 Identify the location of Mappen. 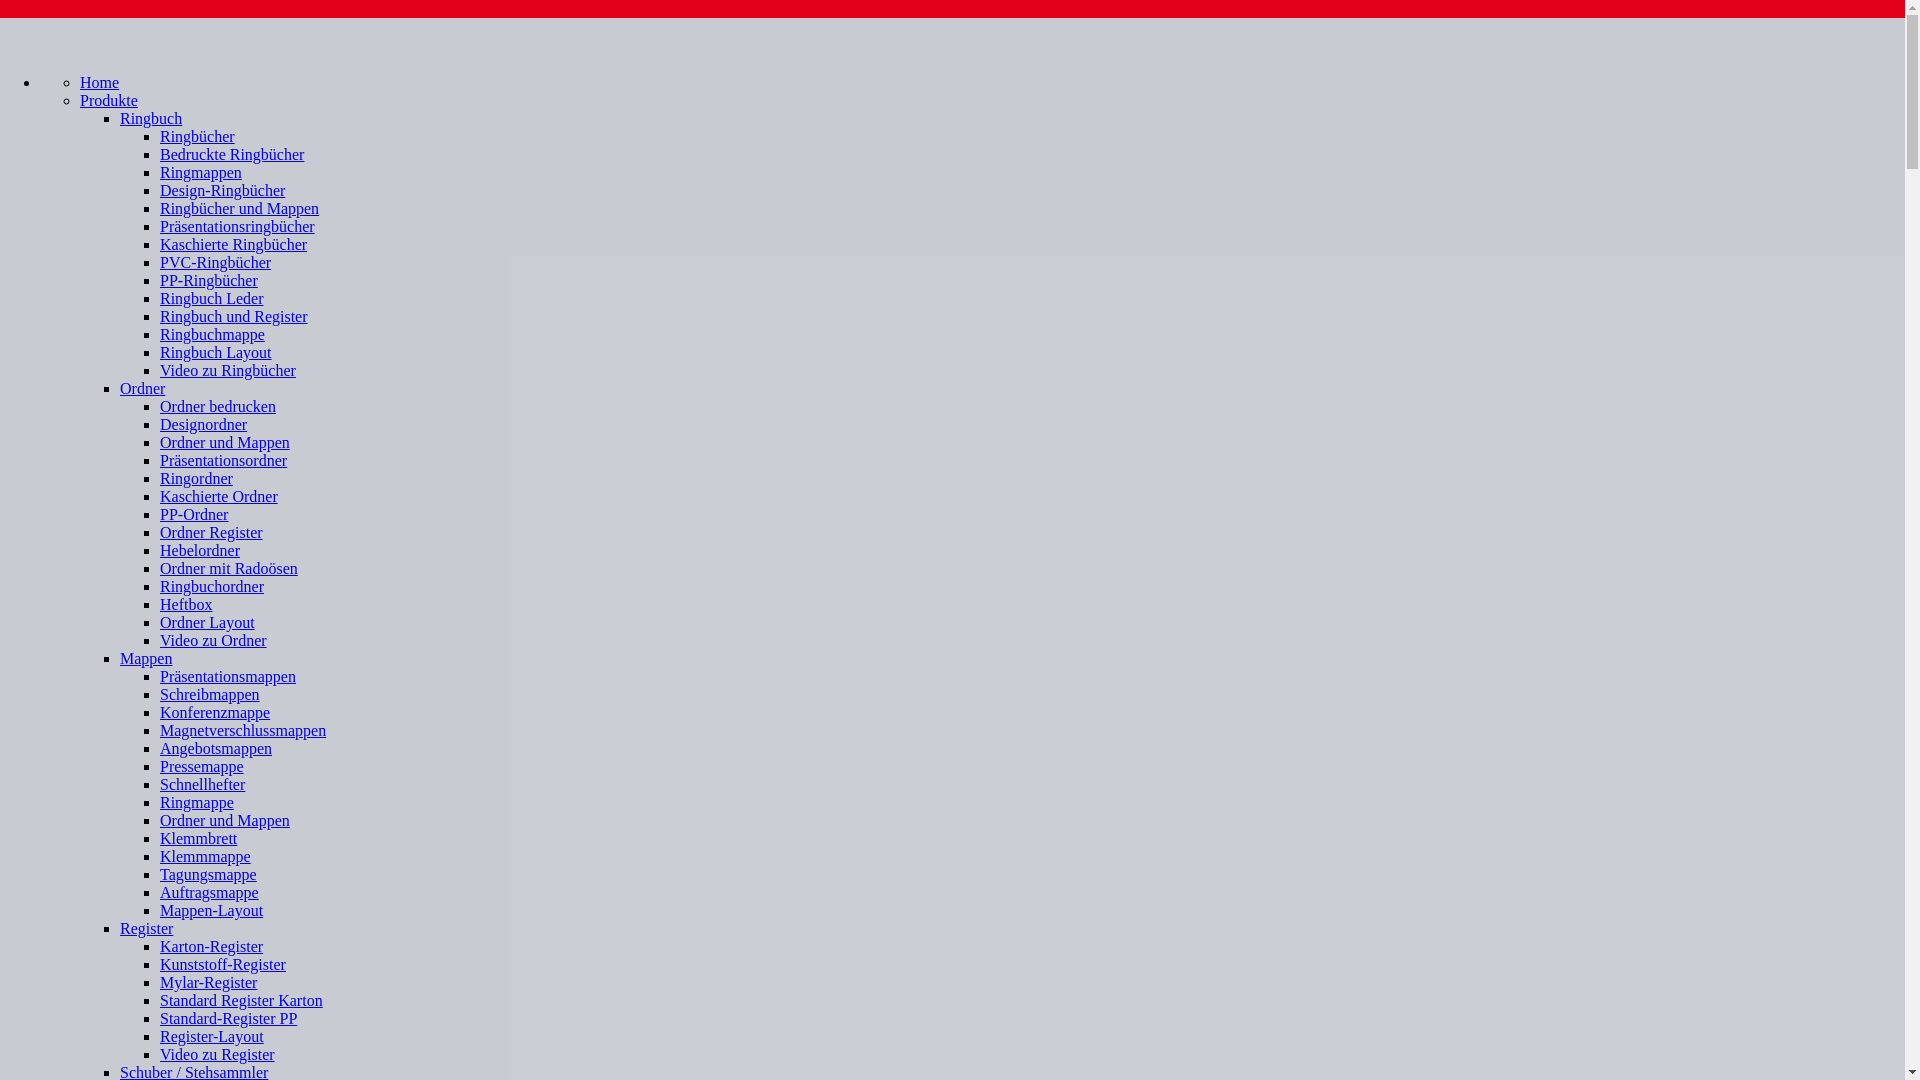
(146, 658).